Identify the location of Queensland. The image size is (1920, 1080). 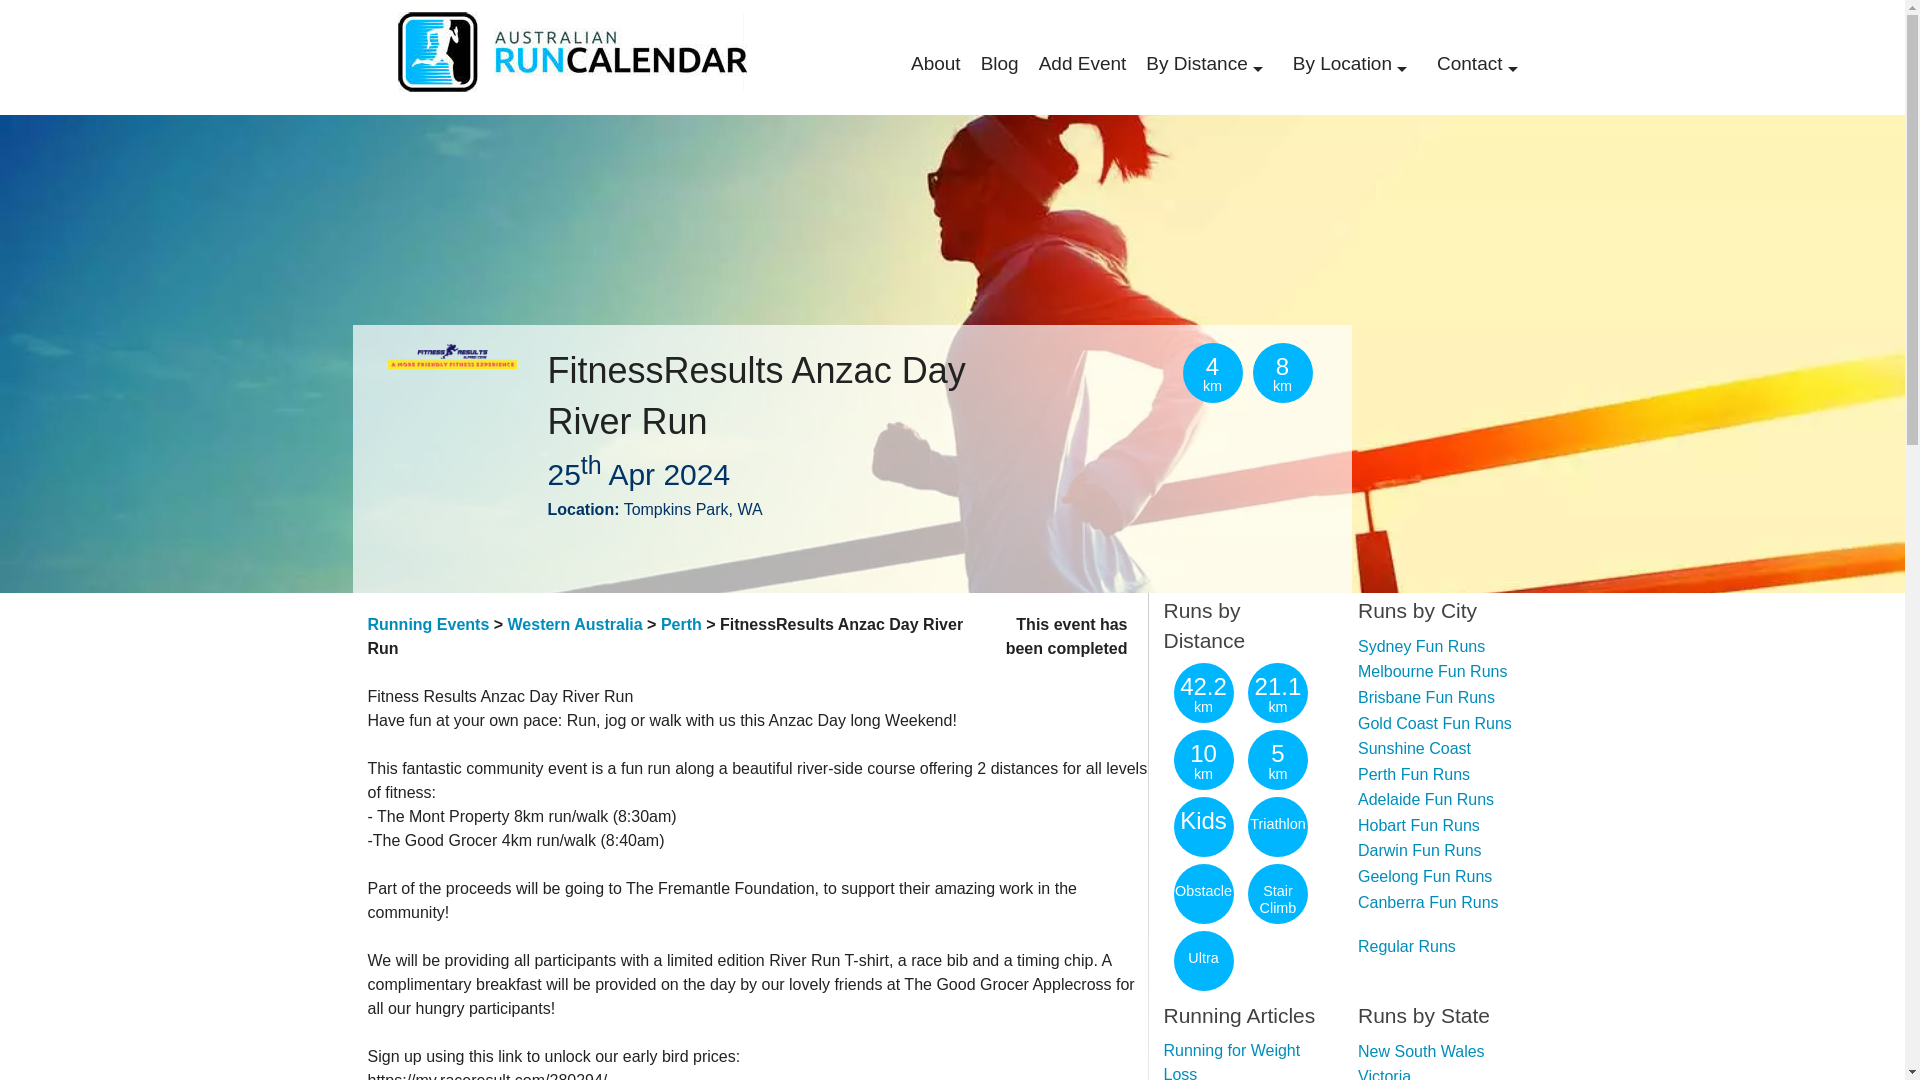
(1364, 454).